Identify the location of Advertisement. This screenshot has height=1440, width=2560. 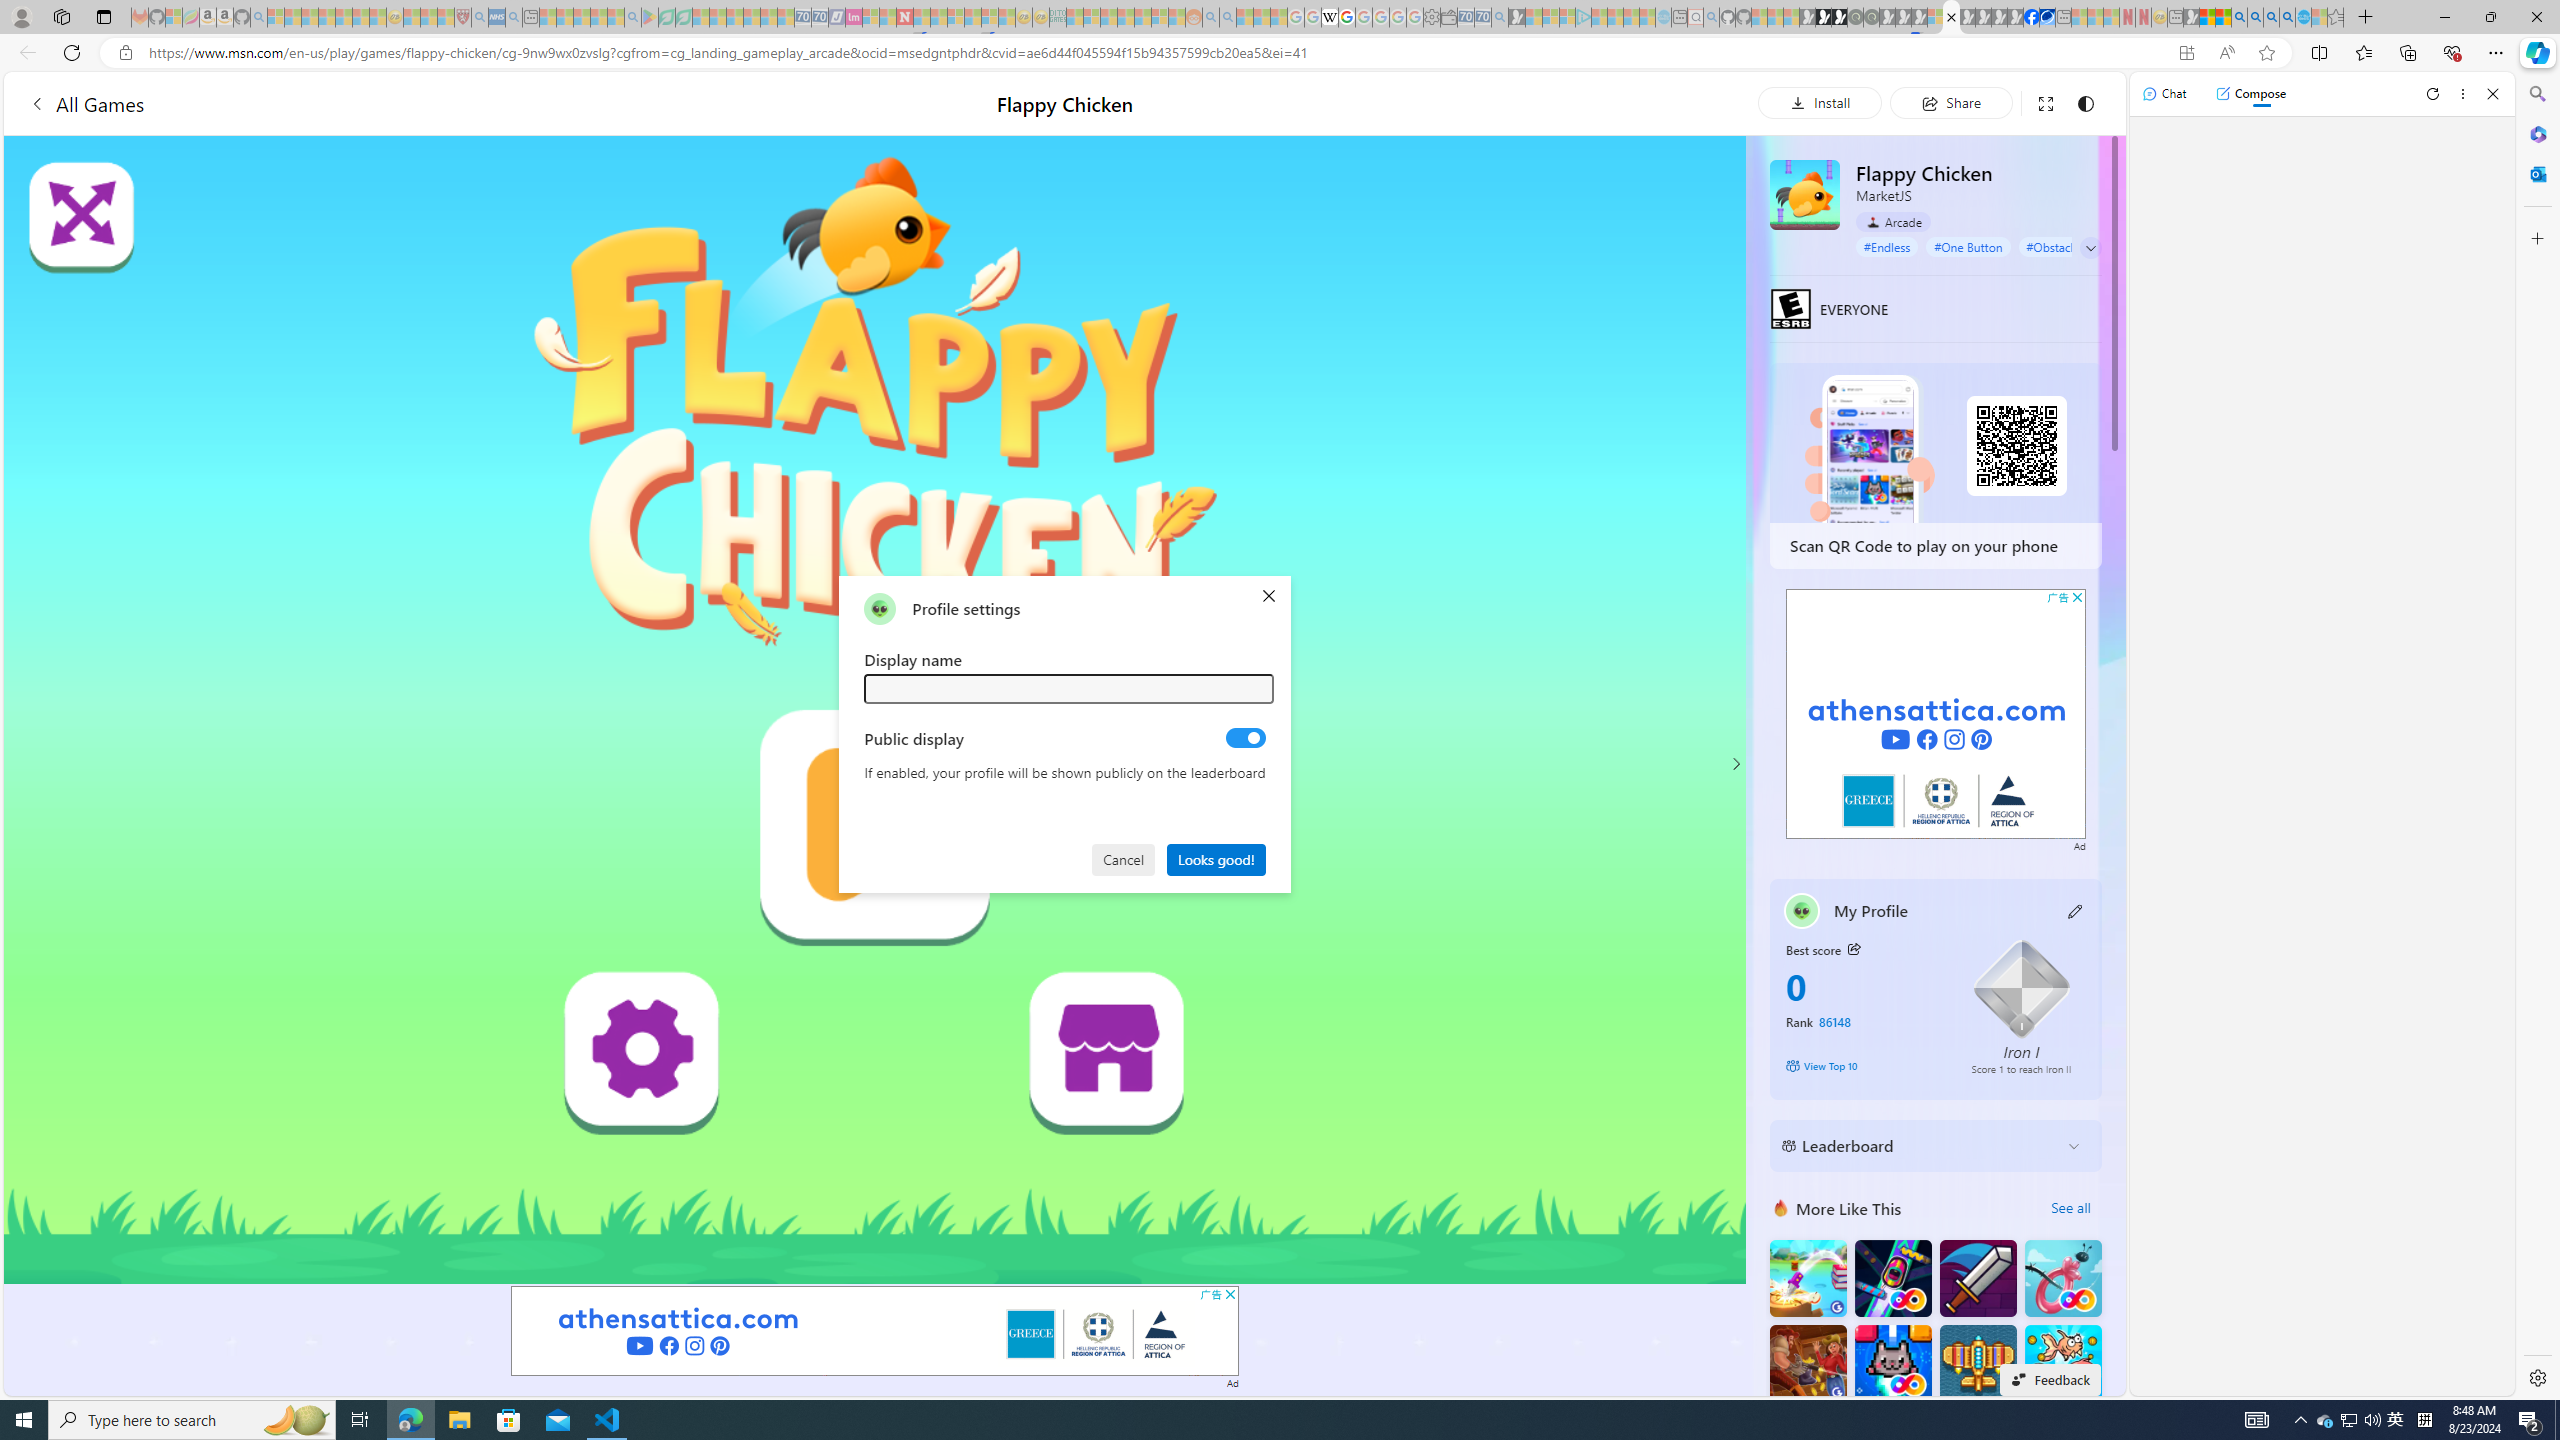
(1936, 714).